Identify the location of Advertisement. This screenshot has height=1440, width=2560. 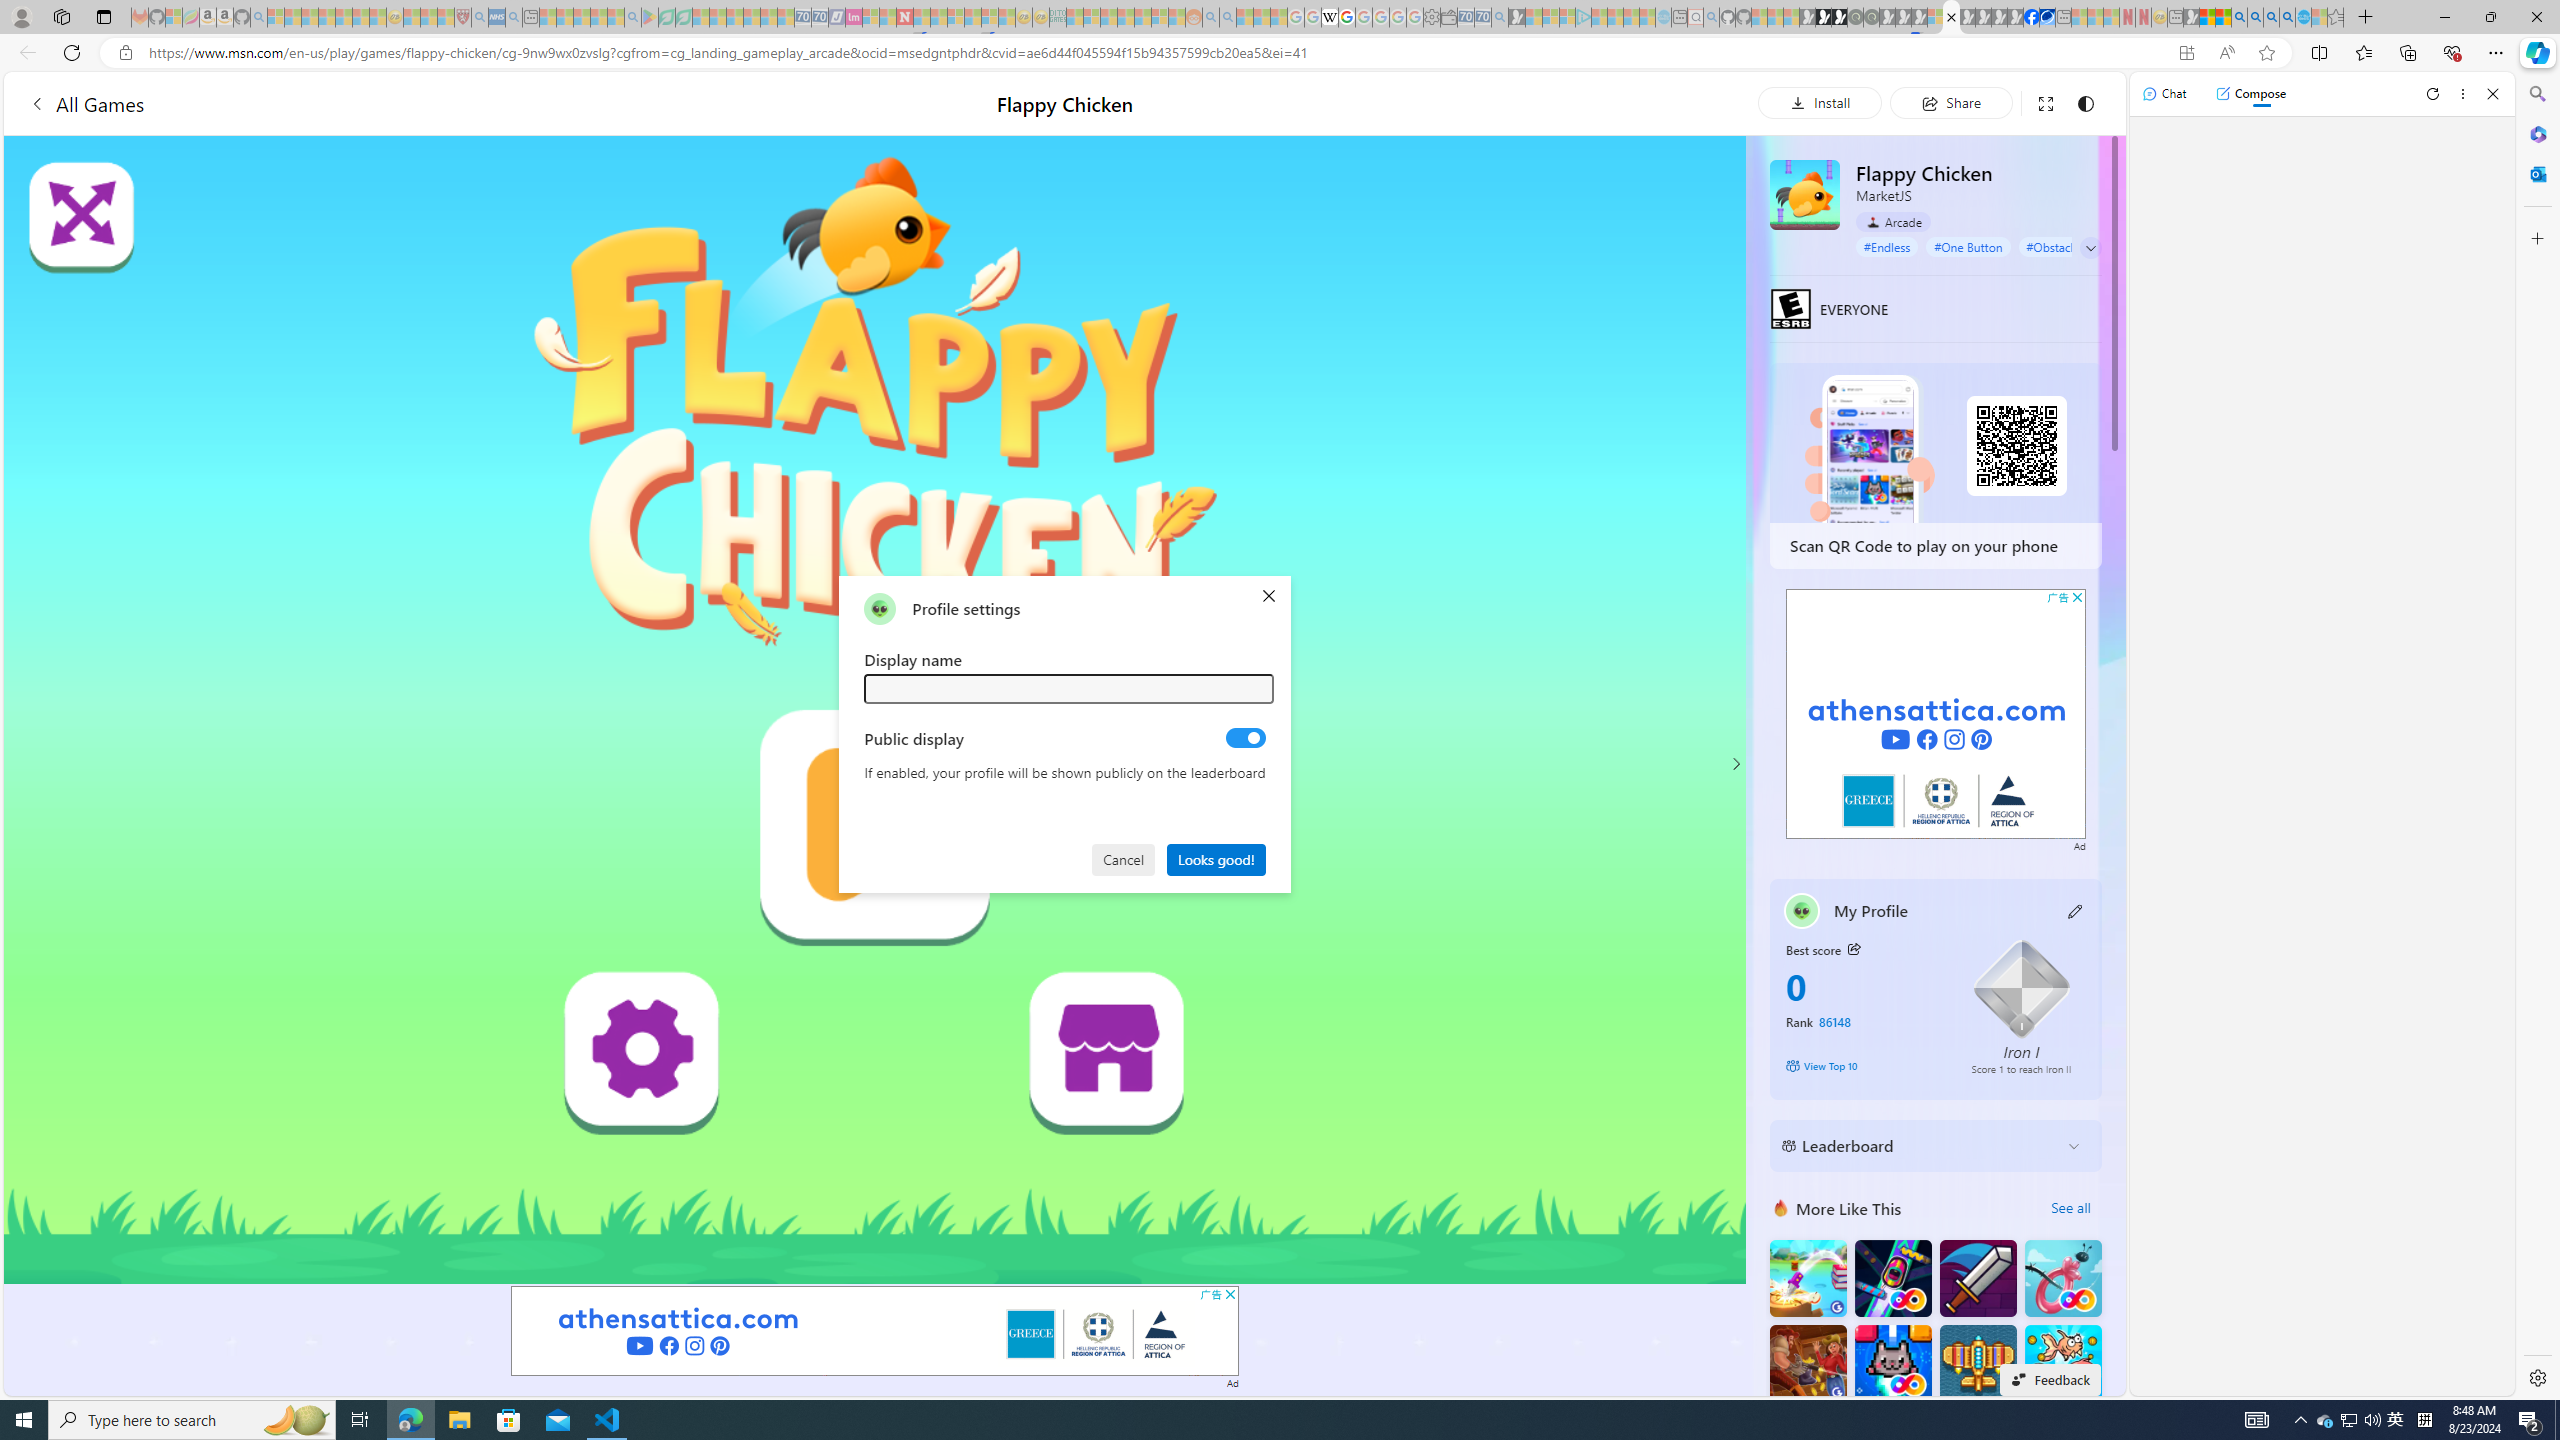
(1936, 714).